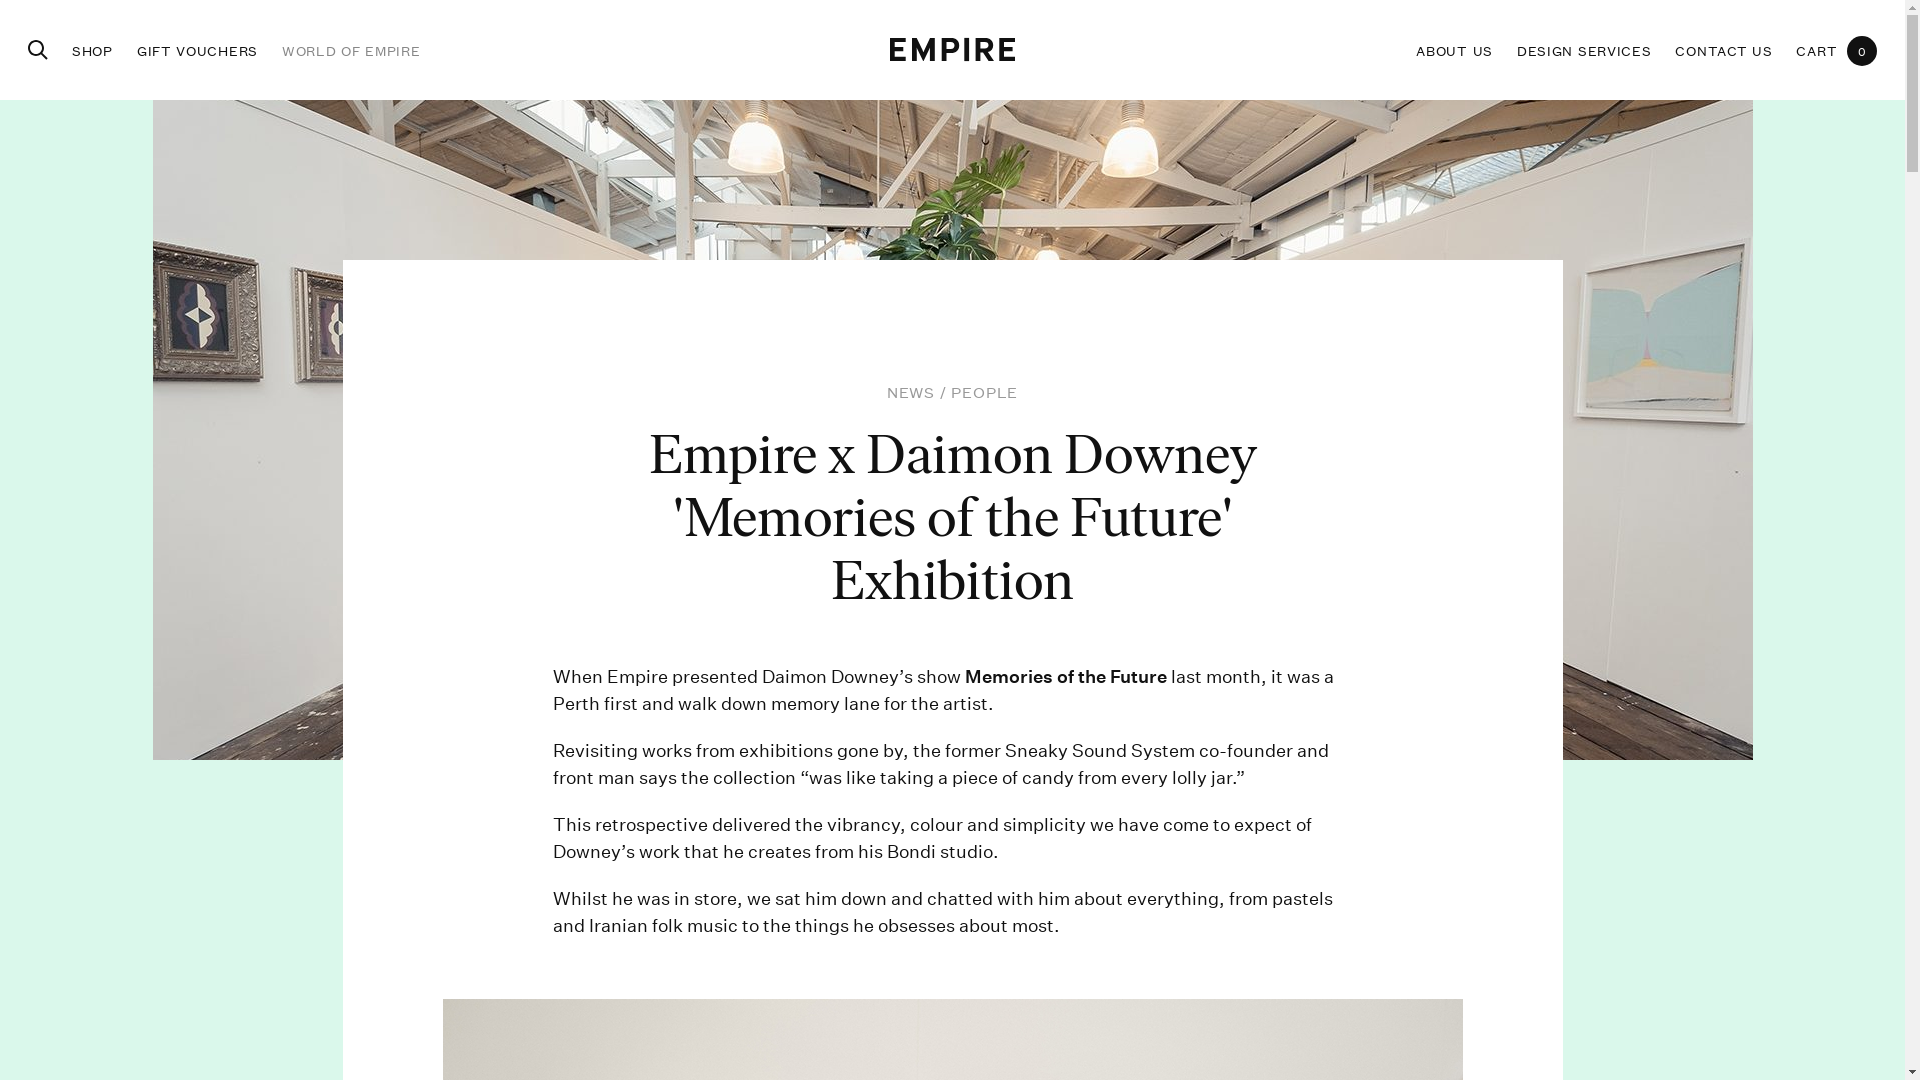 The image size is (1920, 1080). Describe the element at coordinates (352, 50) in the screenshot. I see `WORLD OF EMPIRE` at that location.